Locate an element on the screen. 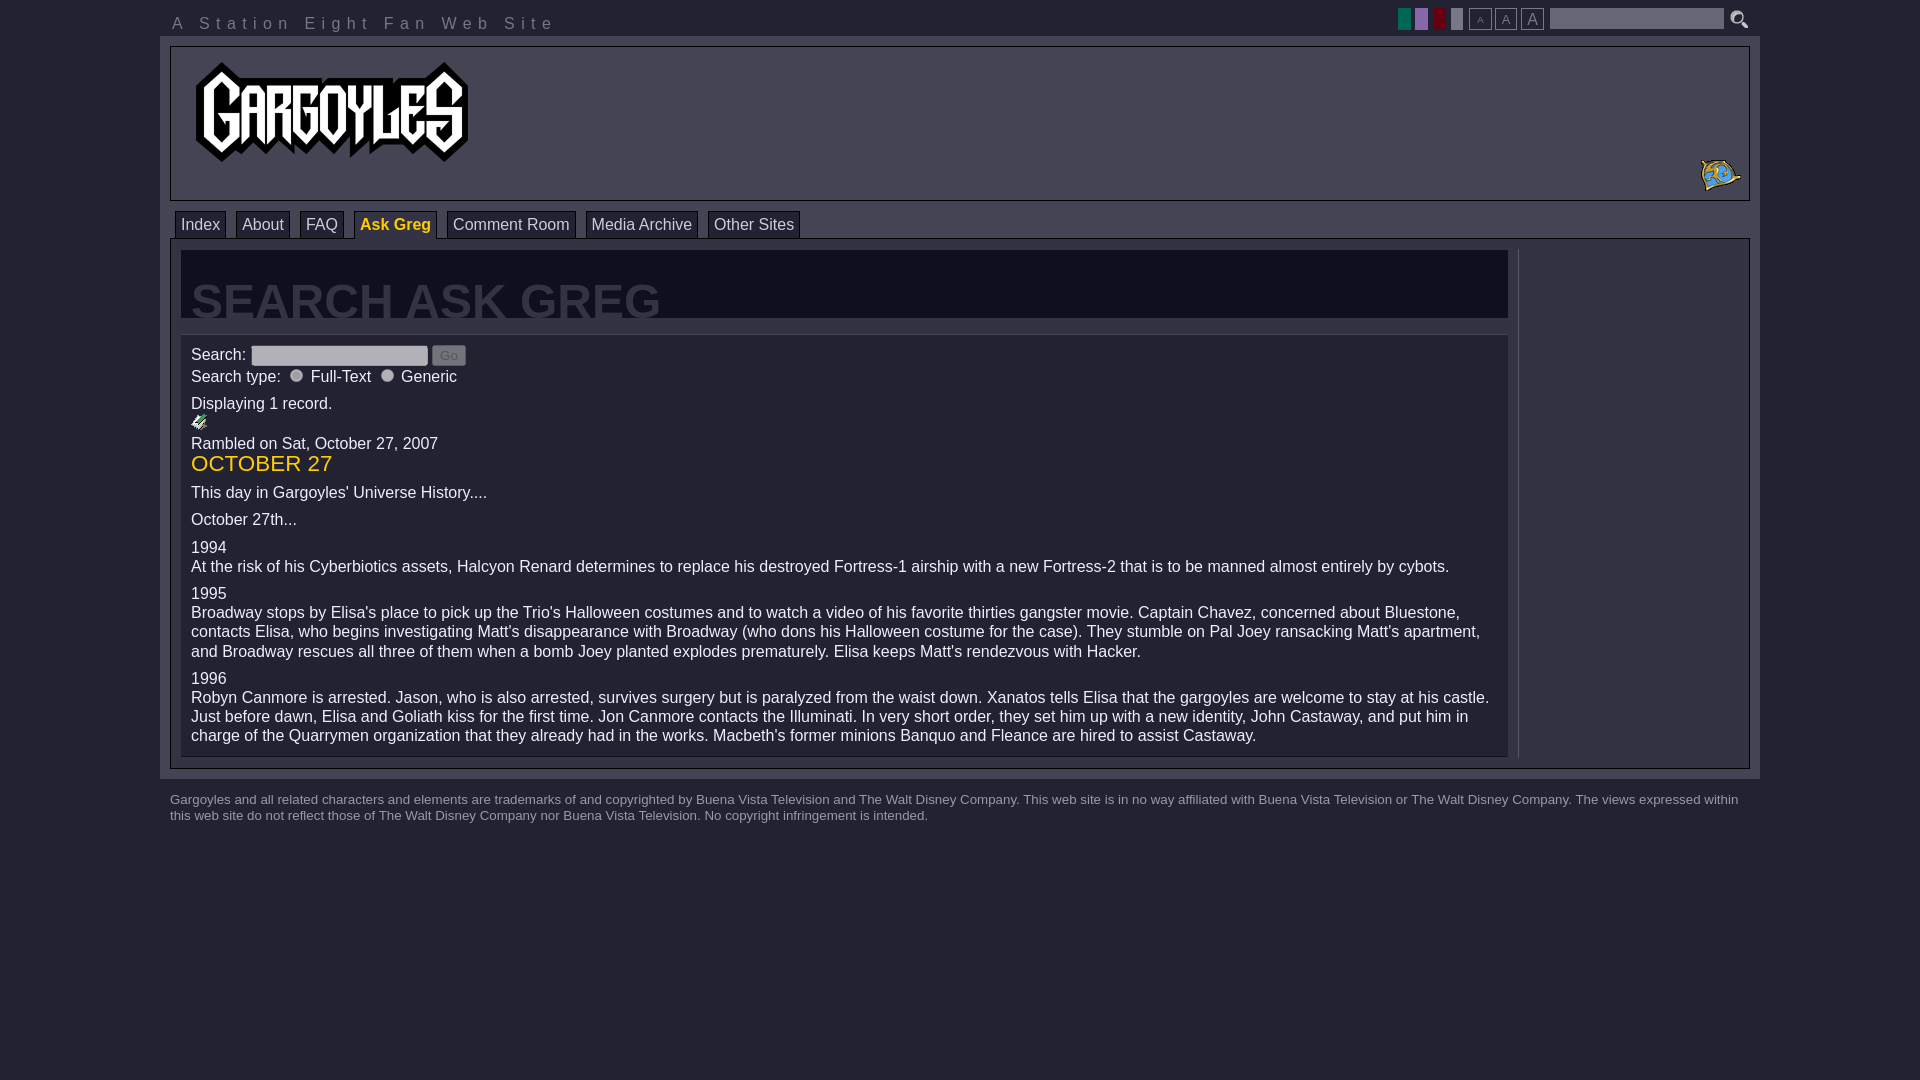 This screenshot has height=1080, width=1920. Large Font Size is located at coordinates (1532, 18).